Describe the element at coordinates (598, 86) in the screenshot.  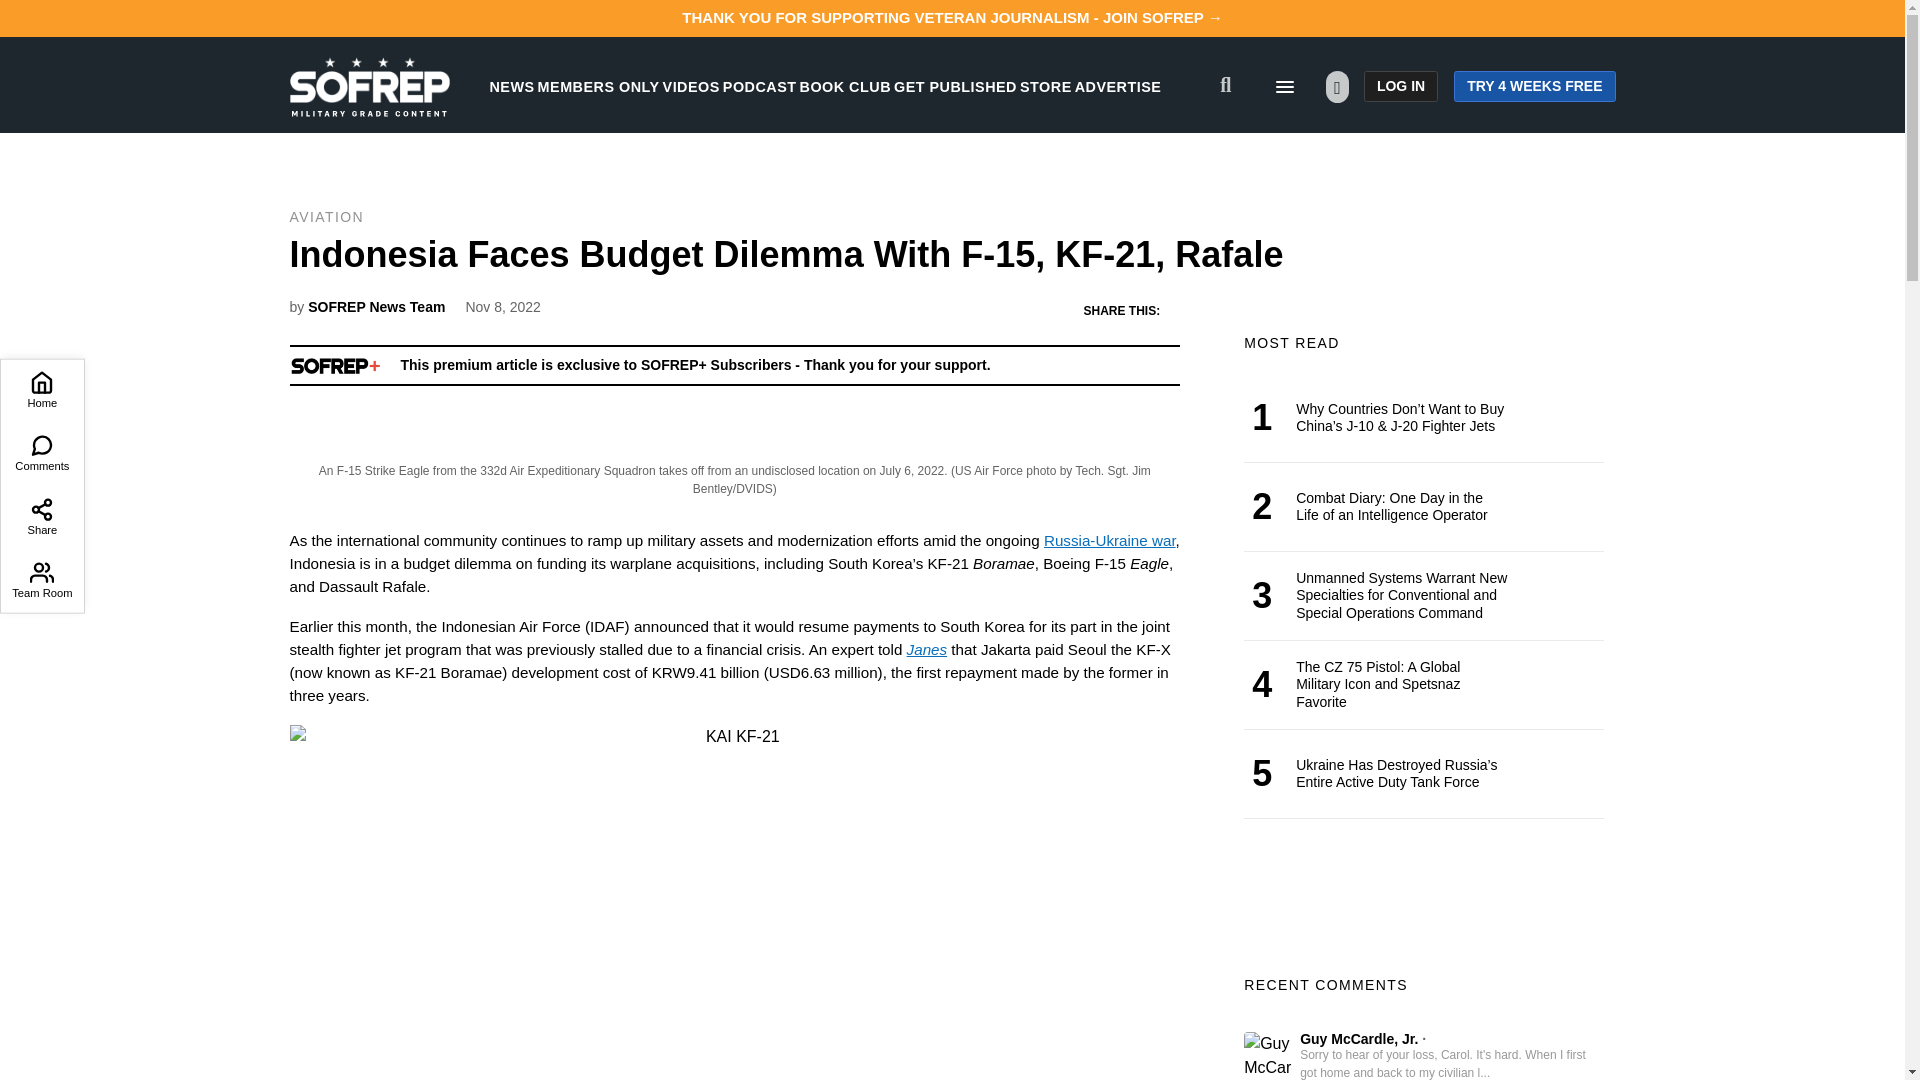
I see `MEMBERS ONLY` at that location.